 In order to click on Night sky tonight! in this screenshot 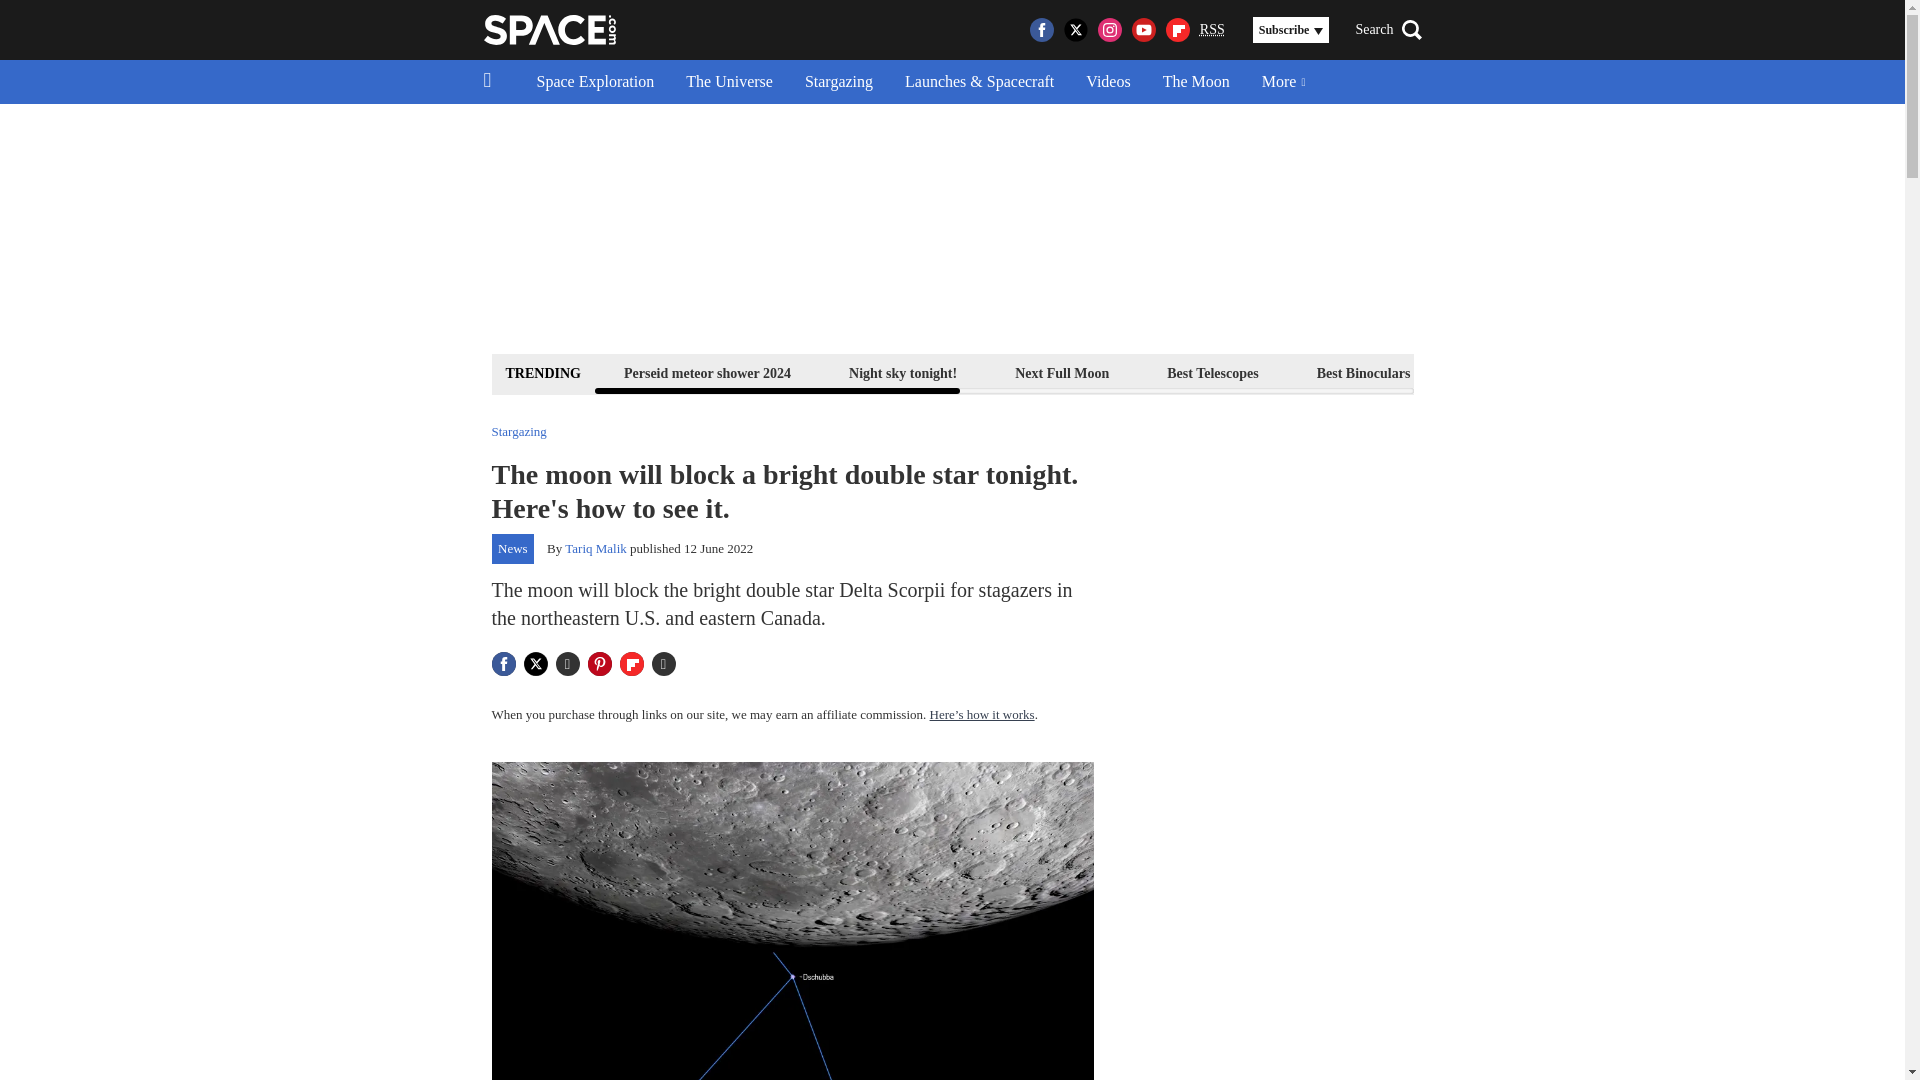, I will do `click(902, 372)`.